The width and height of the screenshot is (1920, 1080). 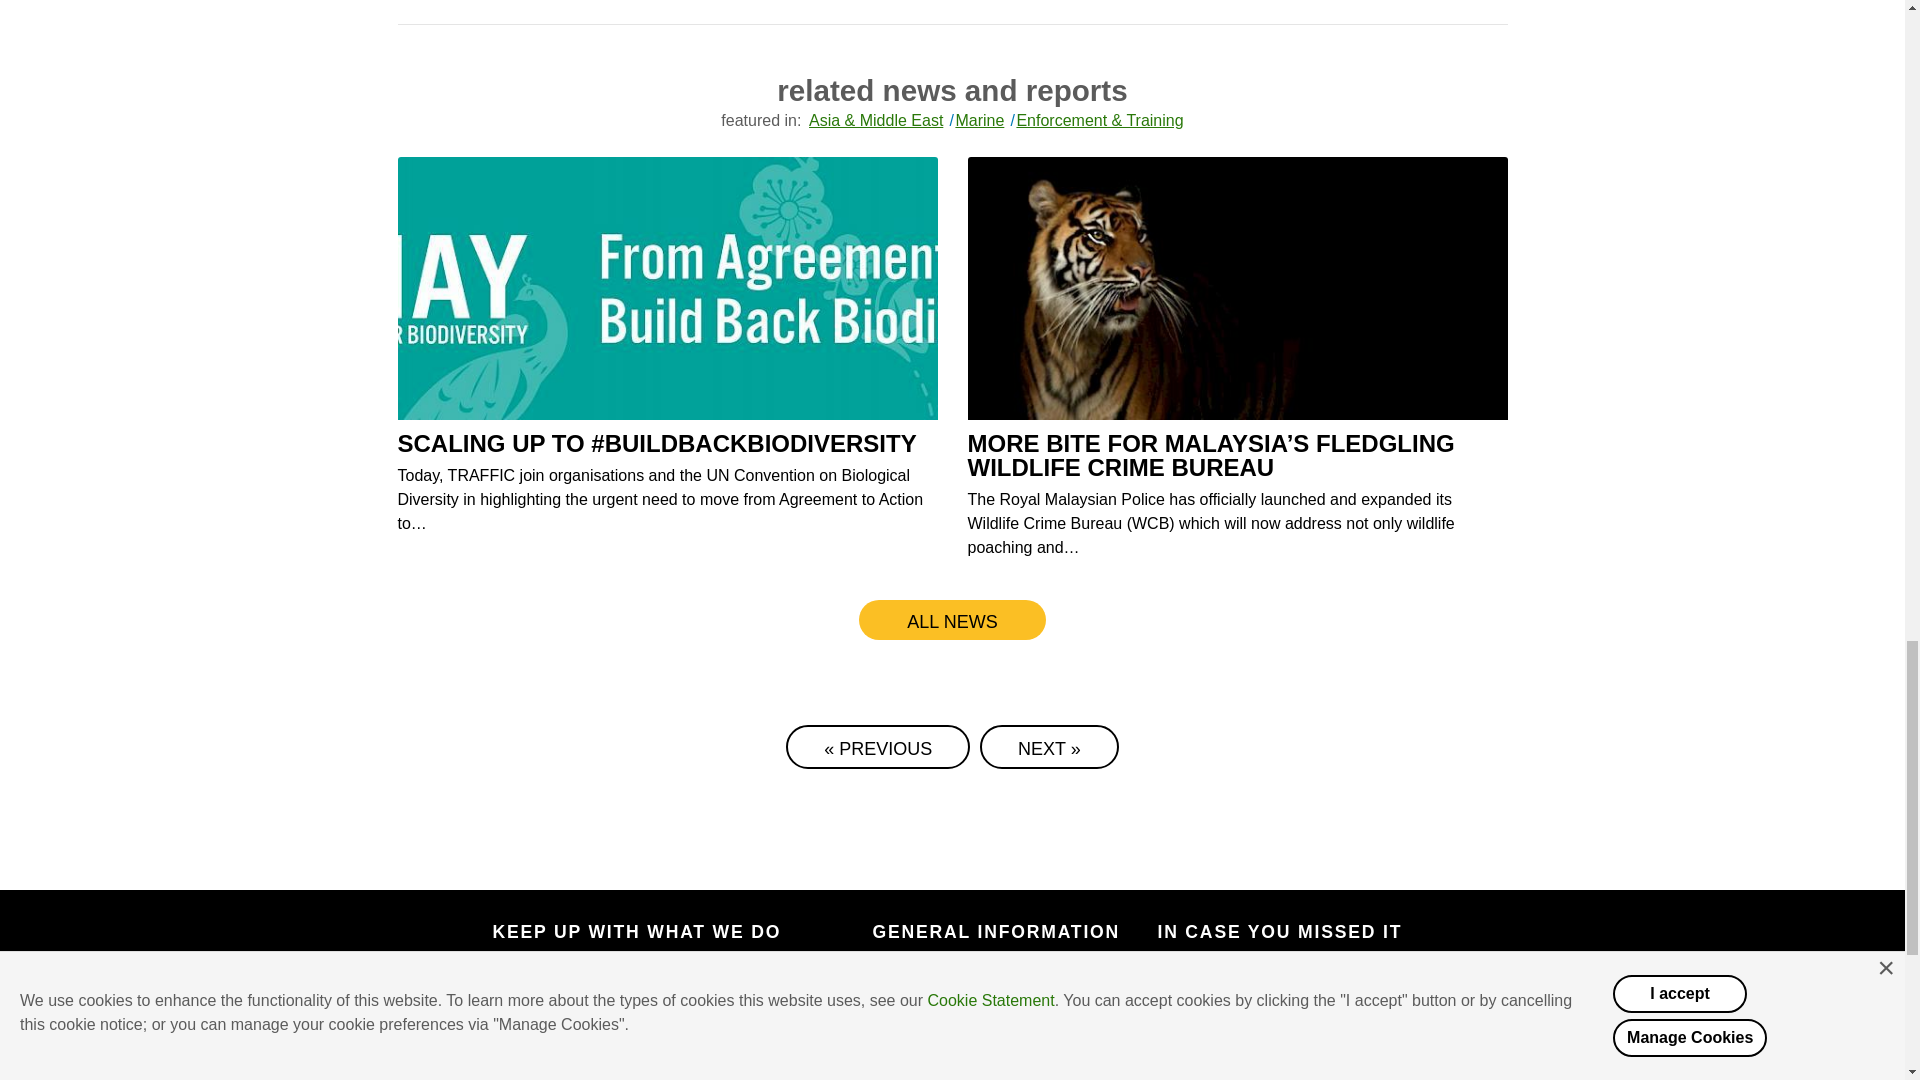 I want to click on Follow us on Twitter, so click(x=570, y=1074).